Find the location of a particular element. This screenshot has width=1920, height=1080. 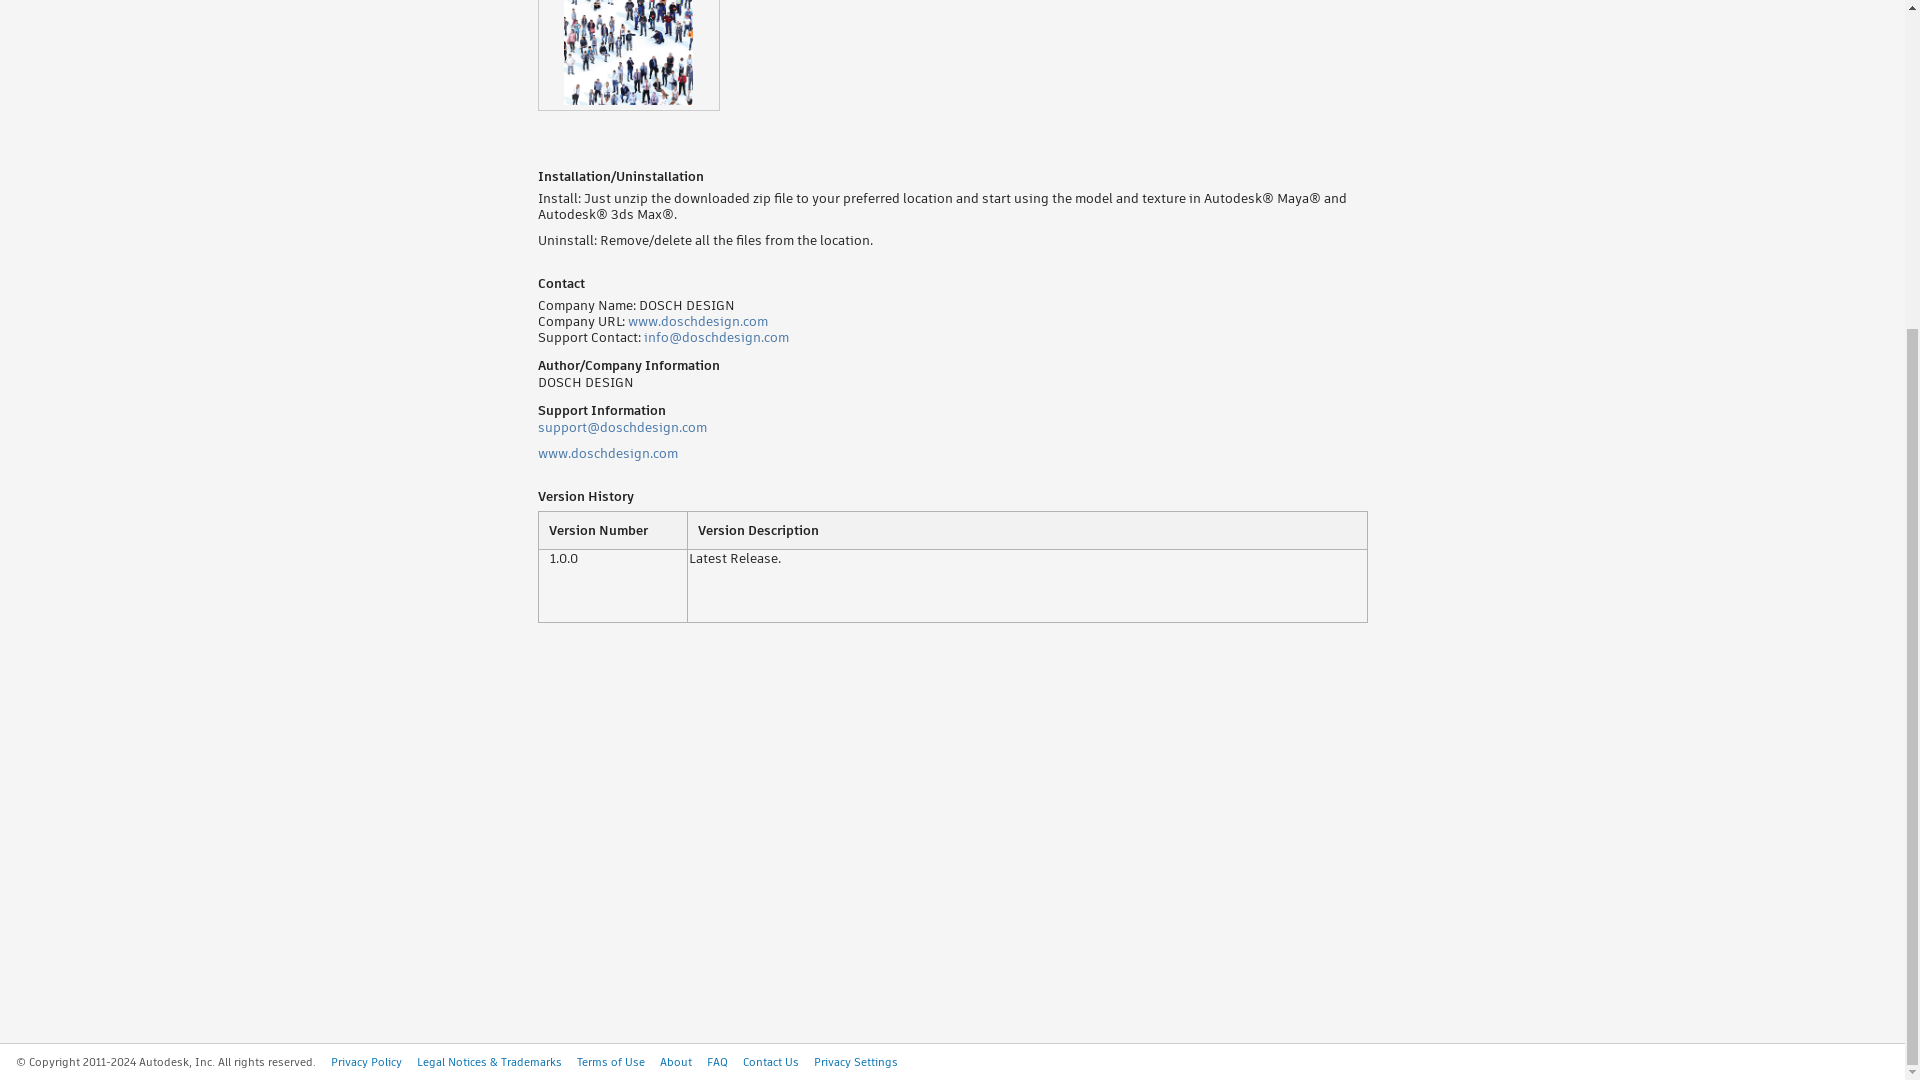

Terms of Use is located at coordinates (611, 1062).